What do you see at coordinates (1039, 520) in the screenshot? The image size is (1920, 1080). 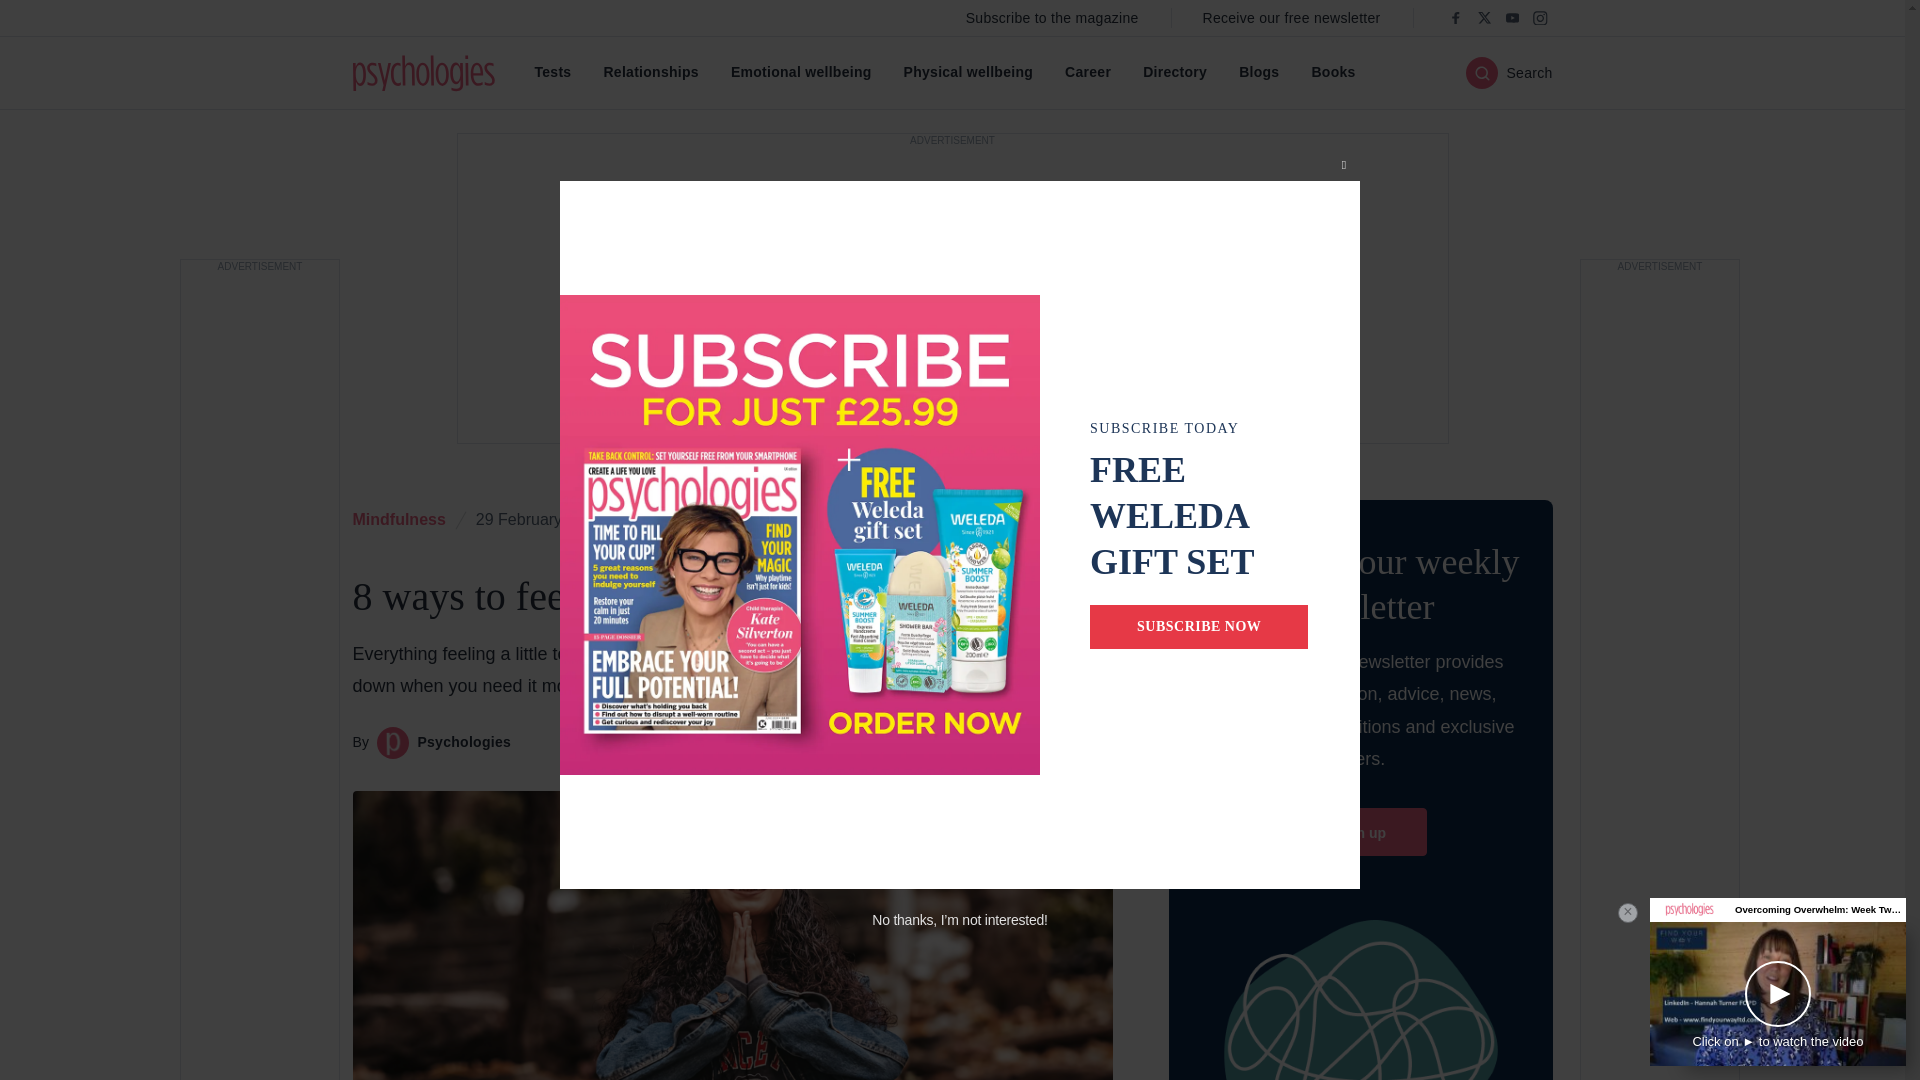 I see `Click to share on Facebook` at bounding box center [1039, 520].